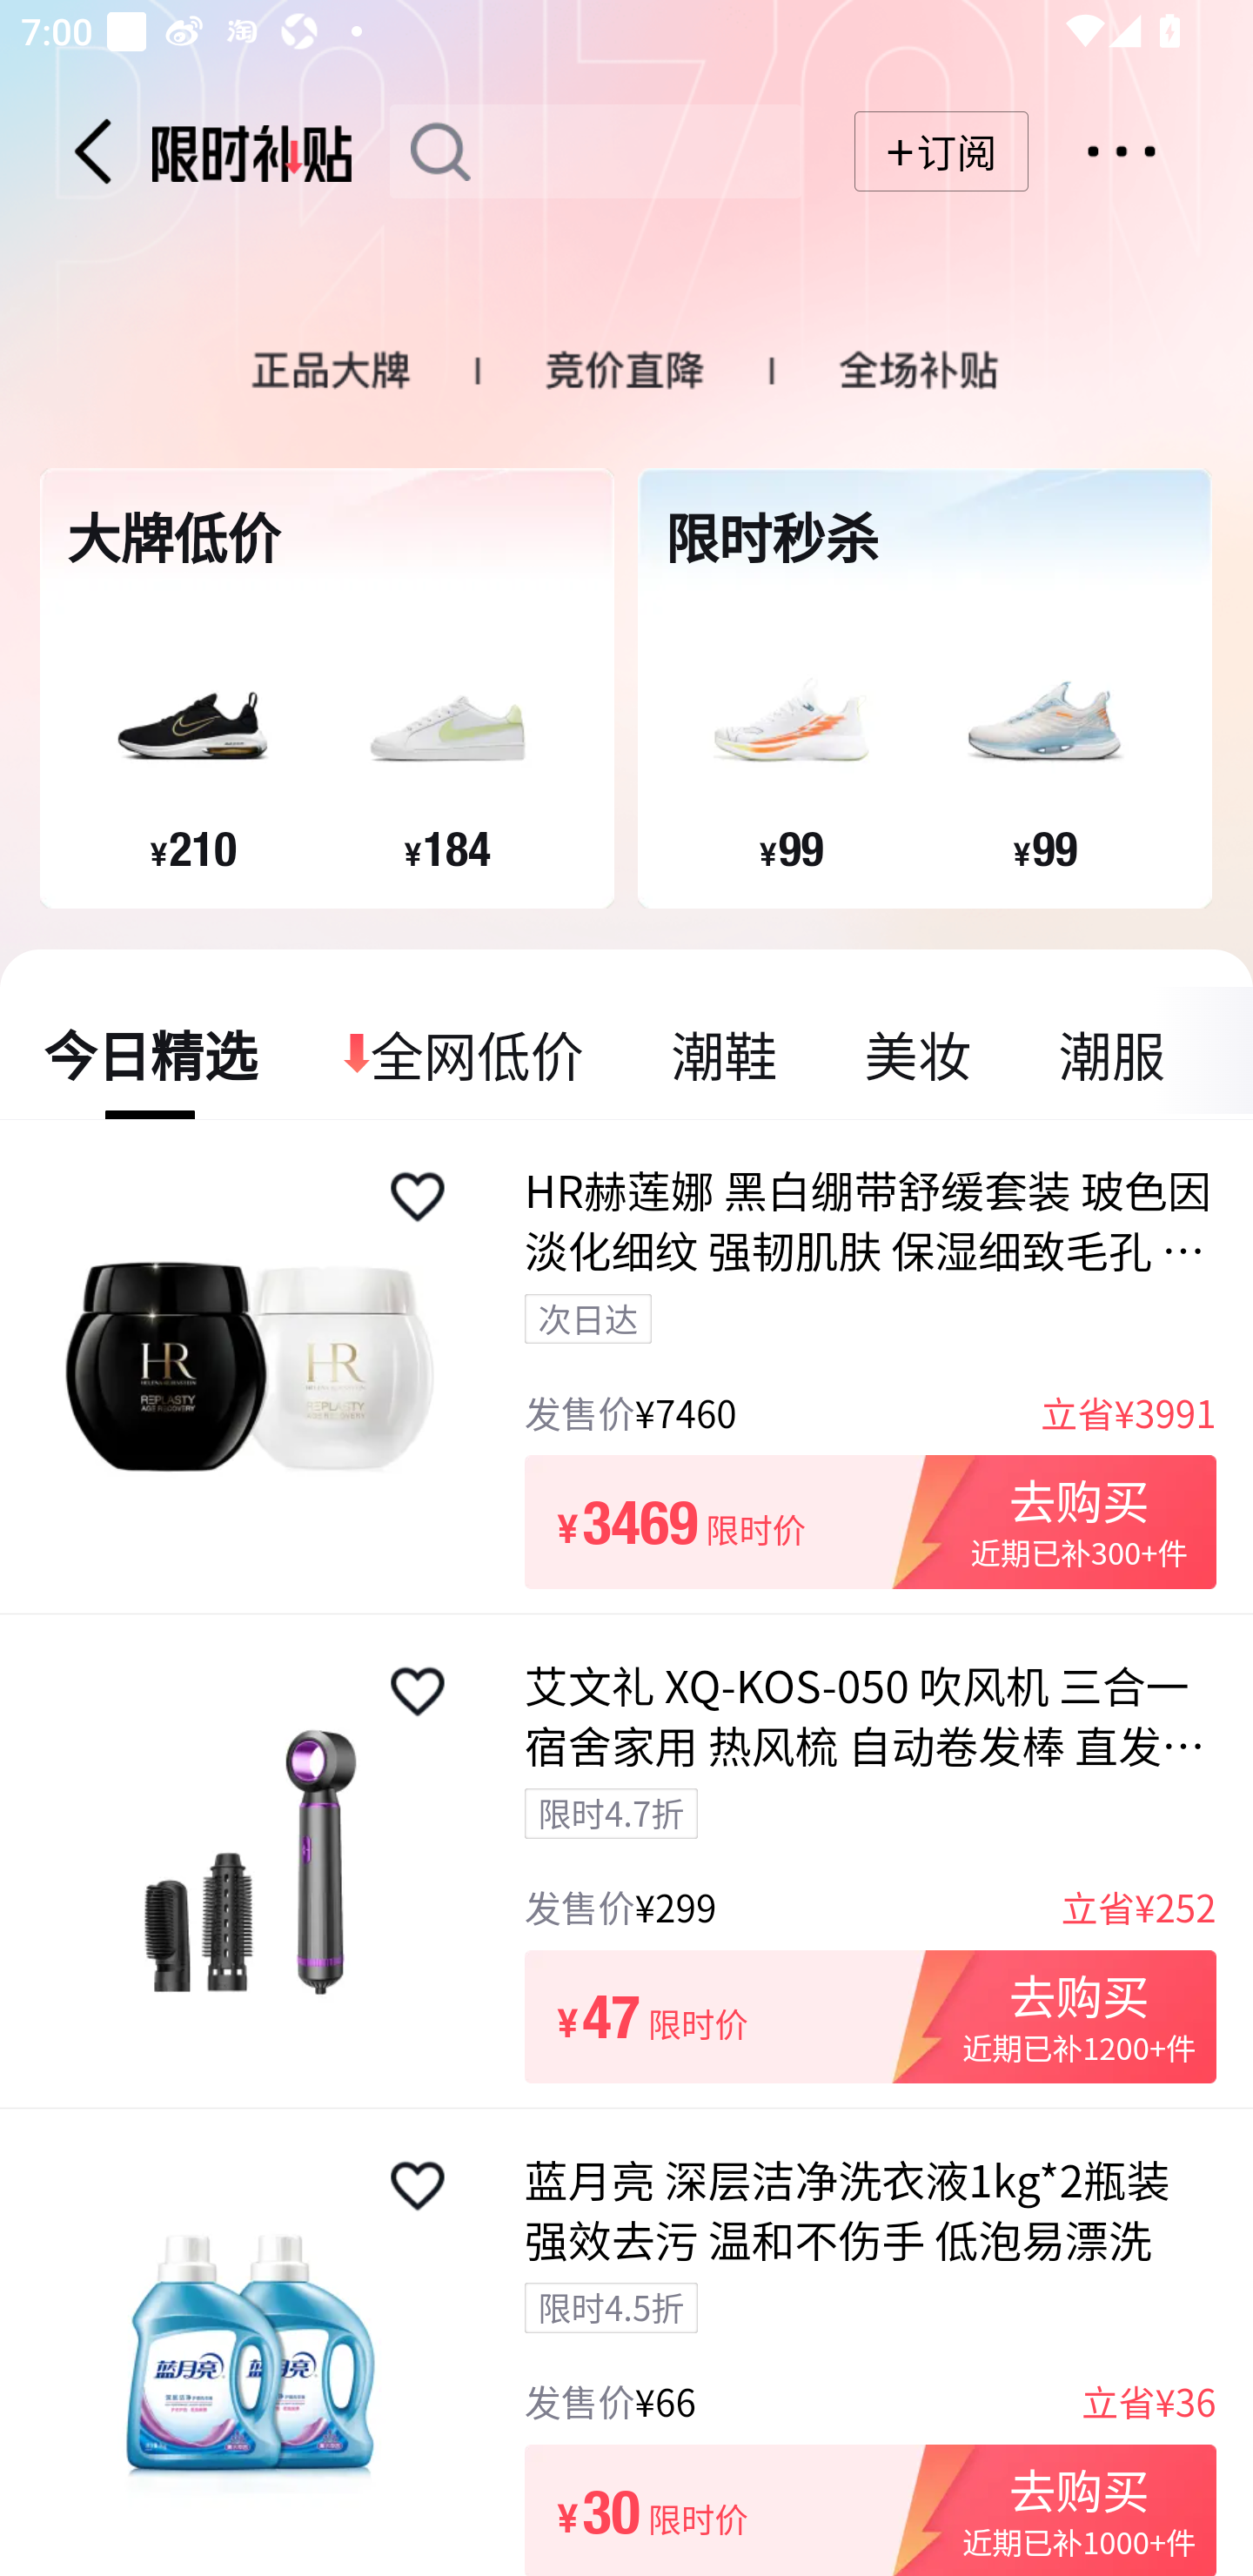 The width and height of the screenshot is (1253, 2576). What do you see at coordinates (193, 849) in the screenshot?
I see `¥210` at bounding box center [193, 849].